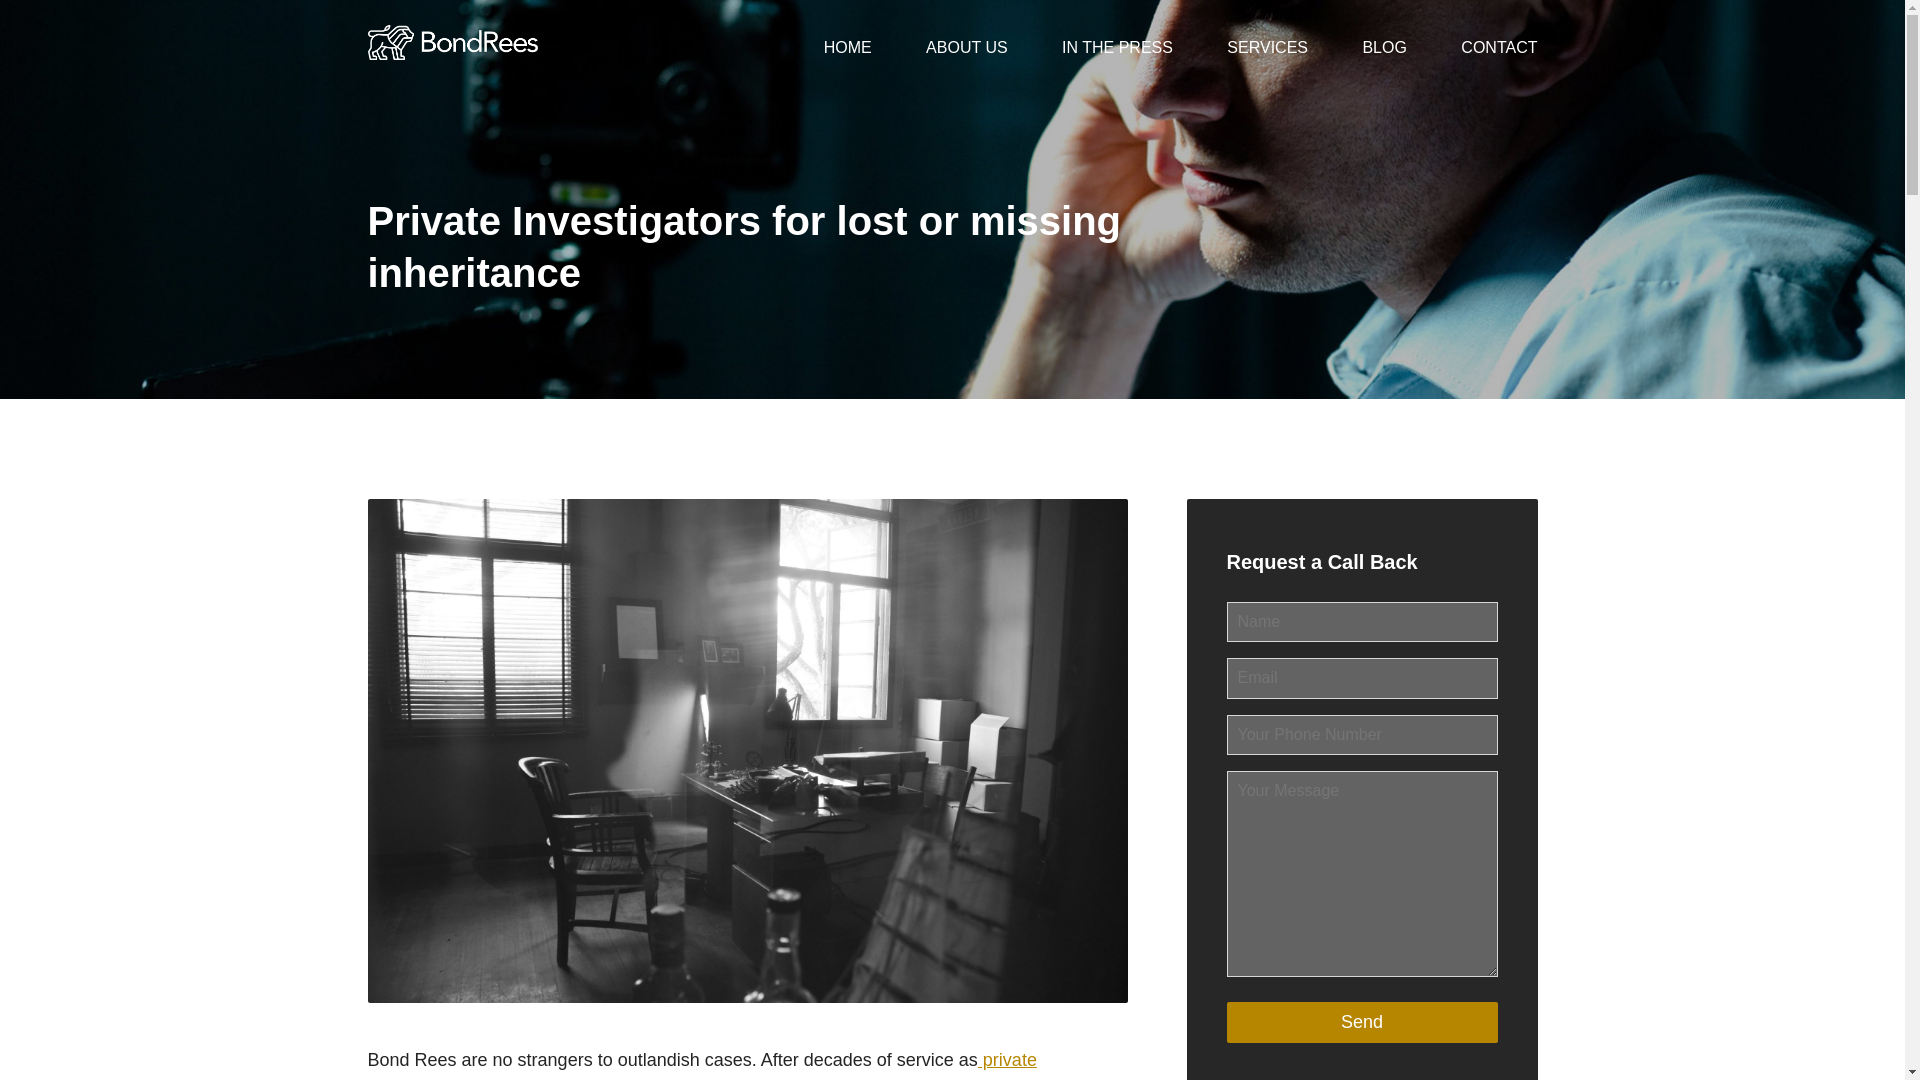 The width and height of the screenshot is (1920, 1080). What do you see at coordinates (1266, 47) in the screenshot?
I see `SERVICES` at bounding box center [1266, 47].